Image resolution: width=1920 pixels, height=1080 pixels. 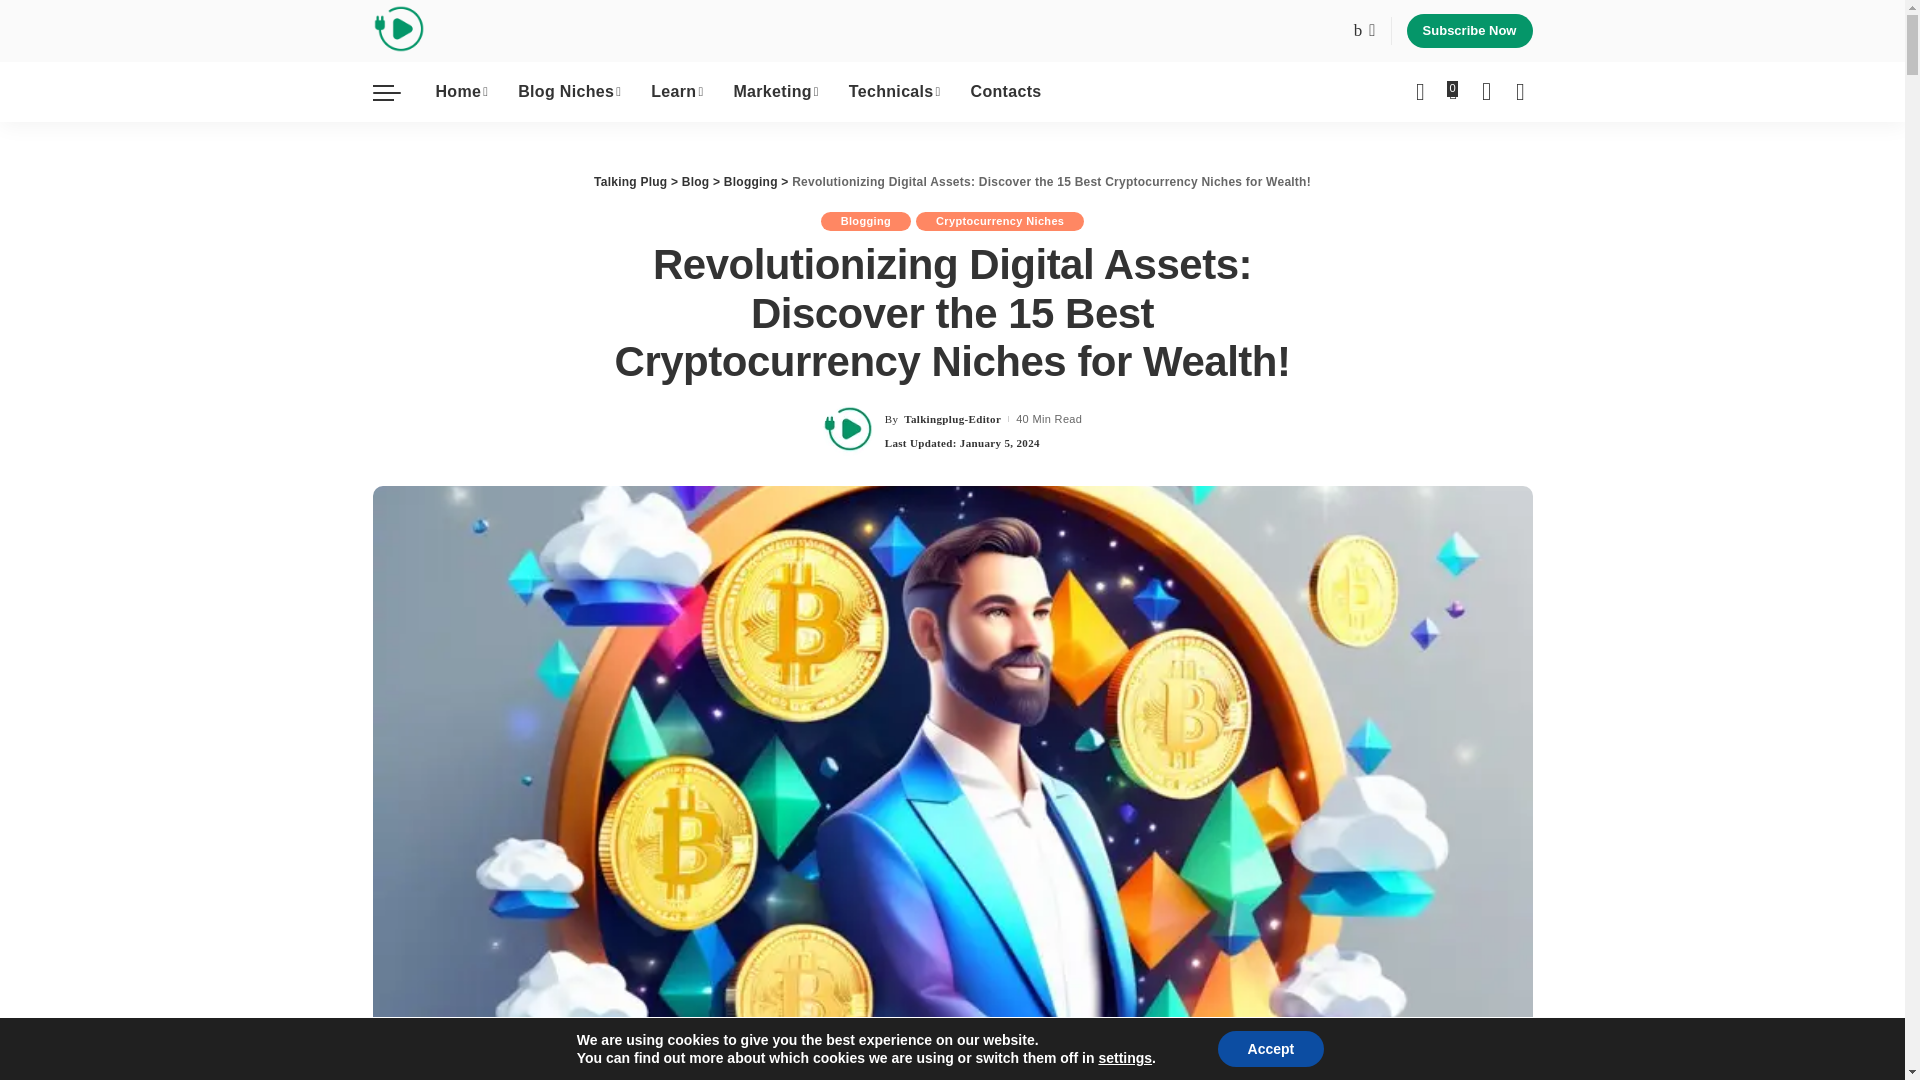 I want to click on Go to the Blogging Category archives., so click(x=750, y=182).